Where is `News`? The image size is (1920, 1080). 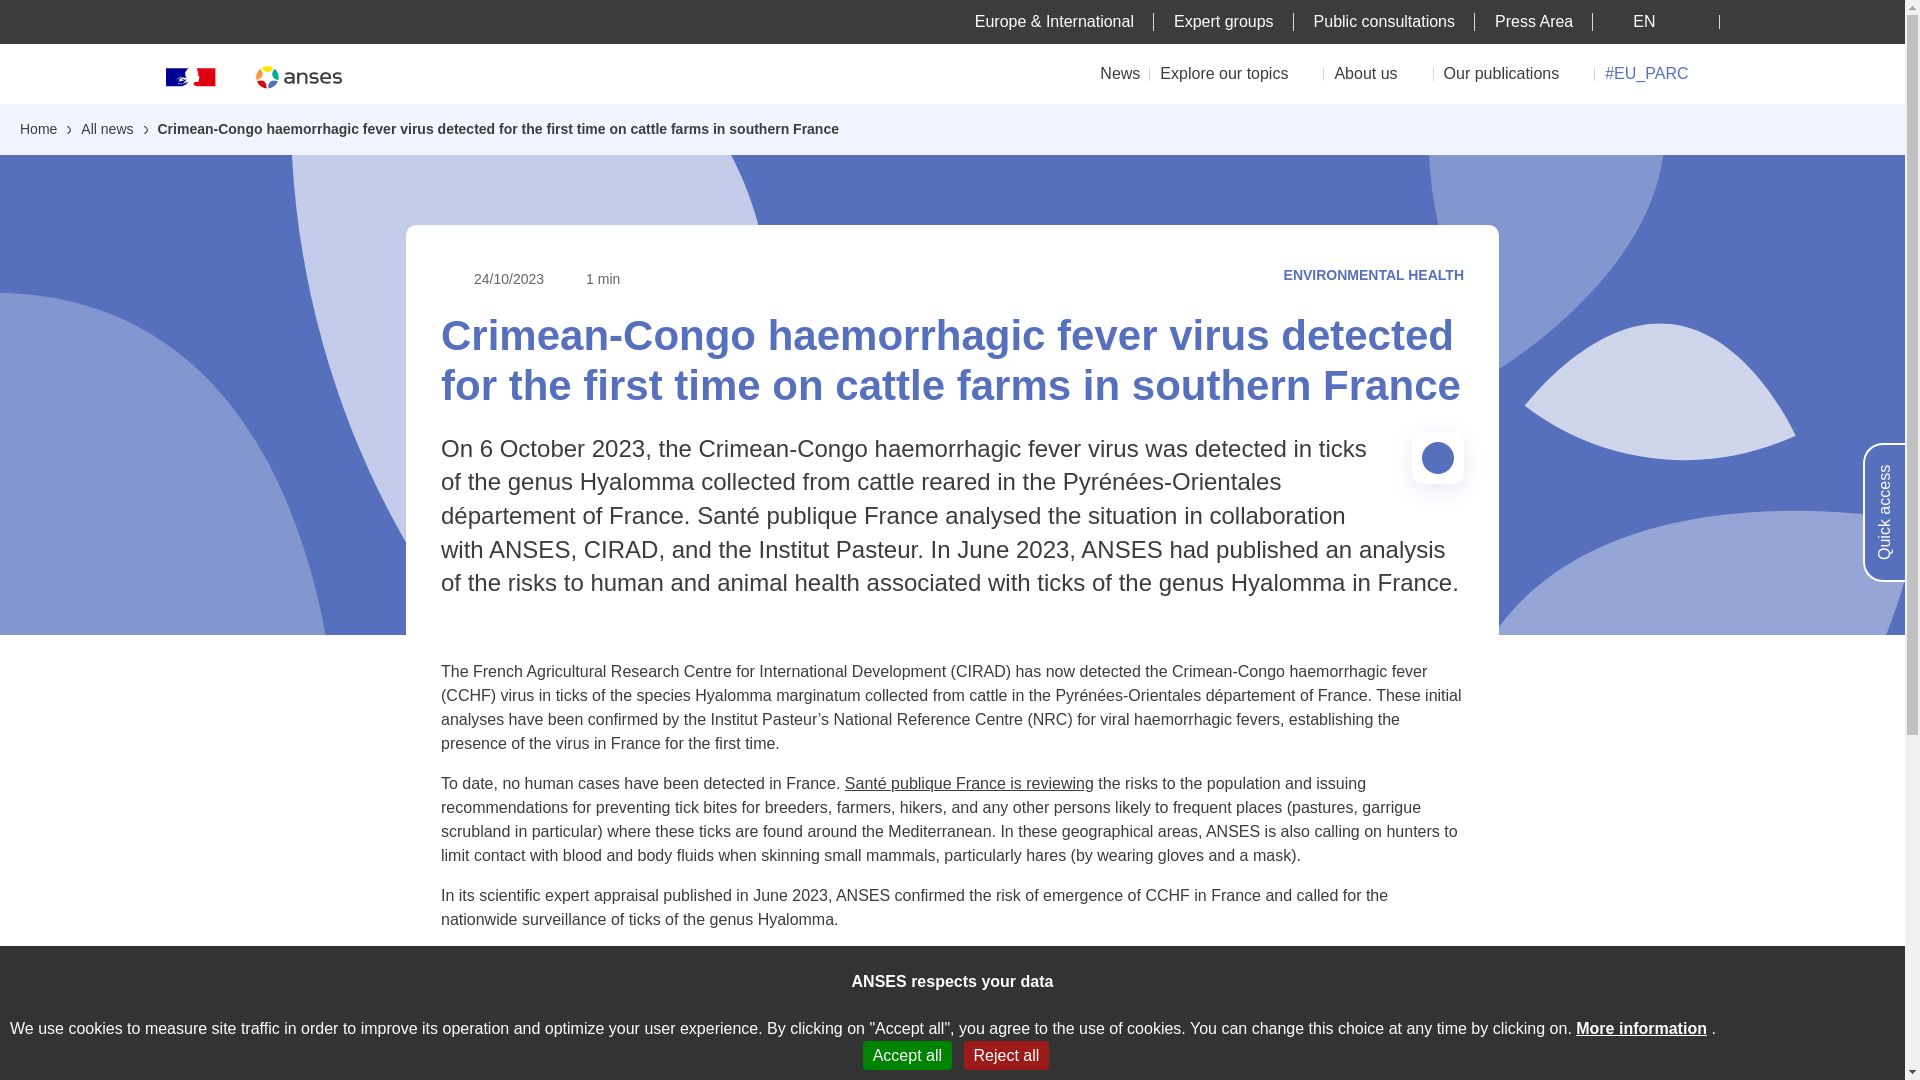 News is located at coordinates (1120, 73).